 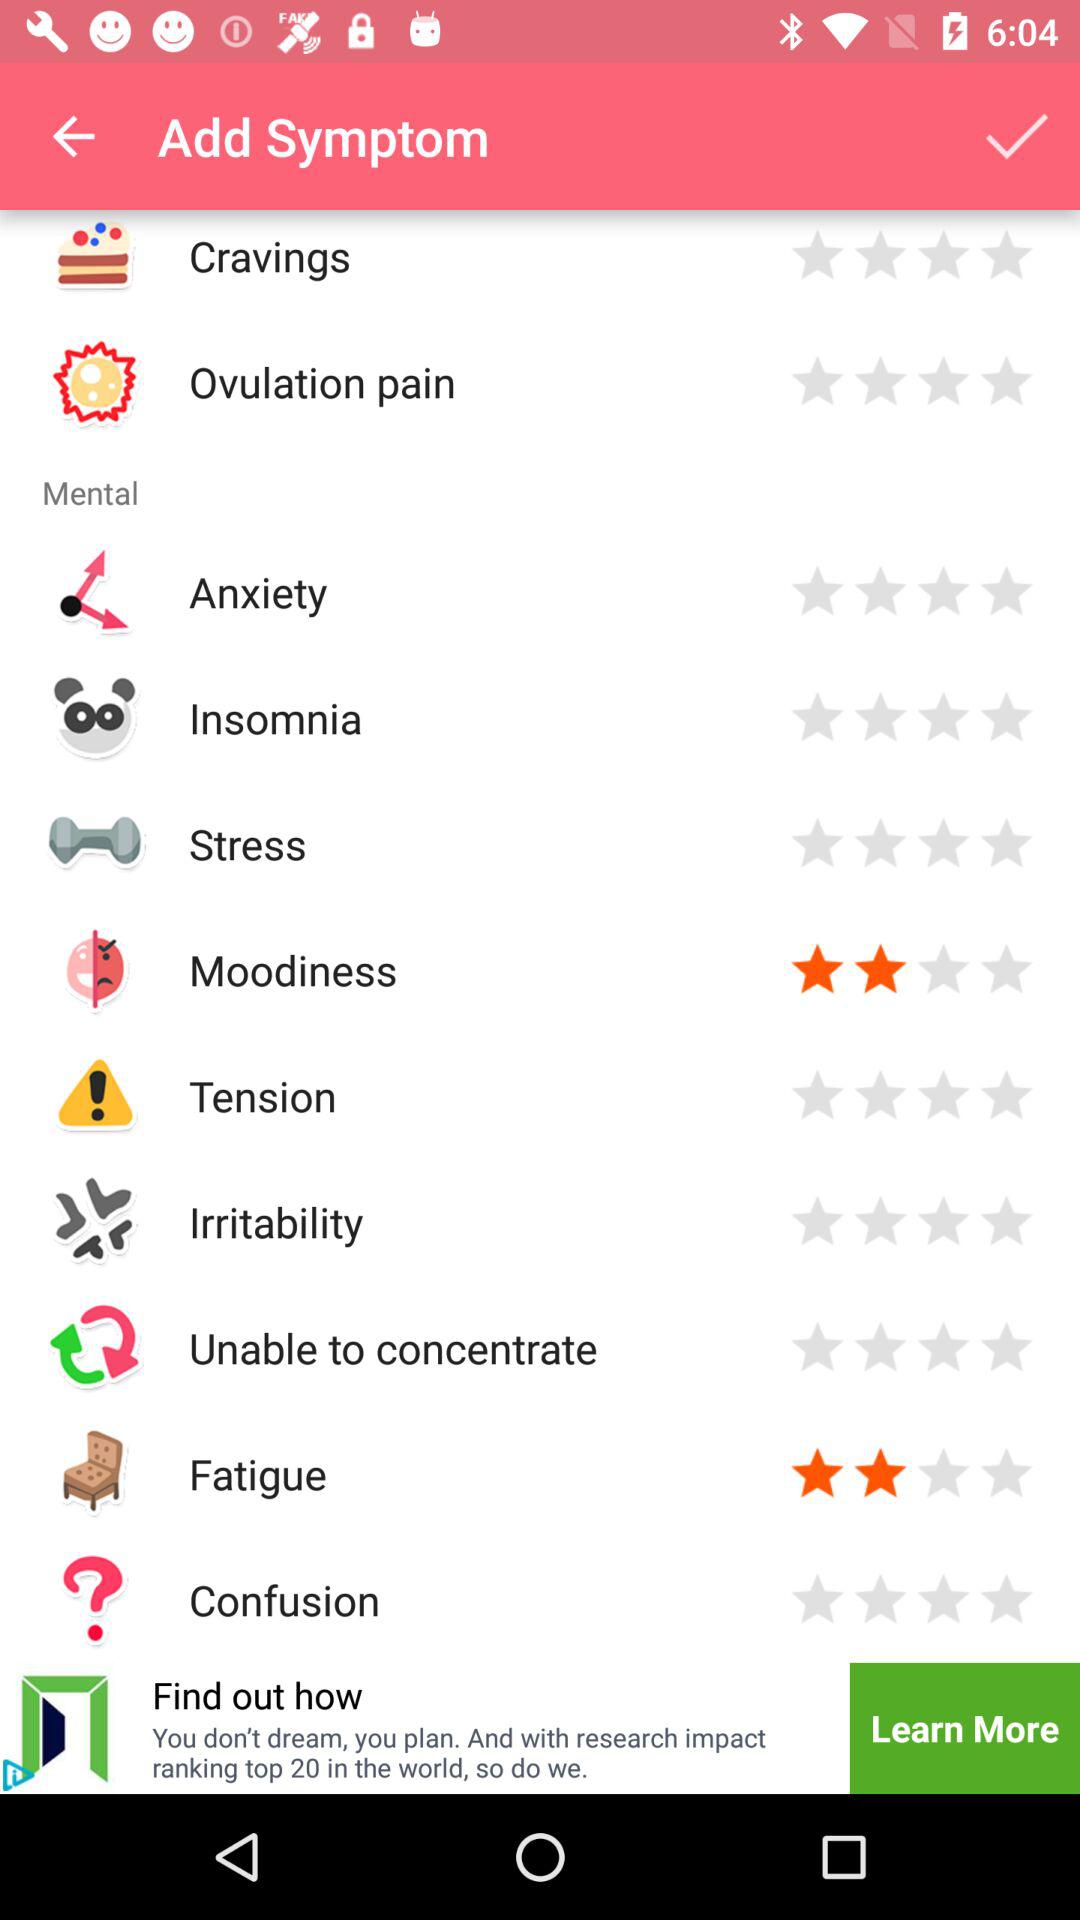 I want to click on rate 5 star, so click(x=1006, y=1096).